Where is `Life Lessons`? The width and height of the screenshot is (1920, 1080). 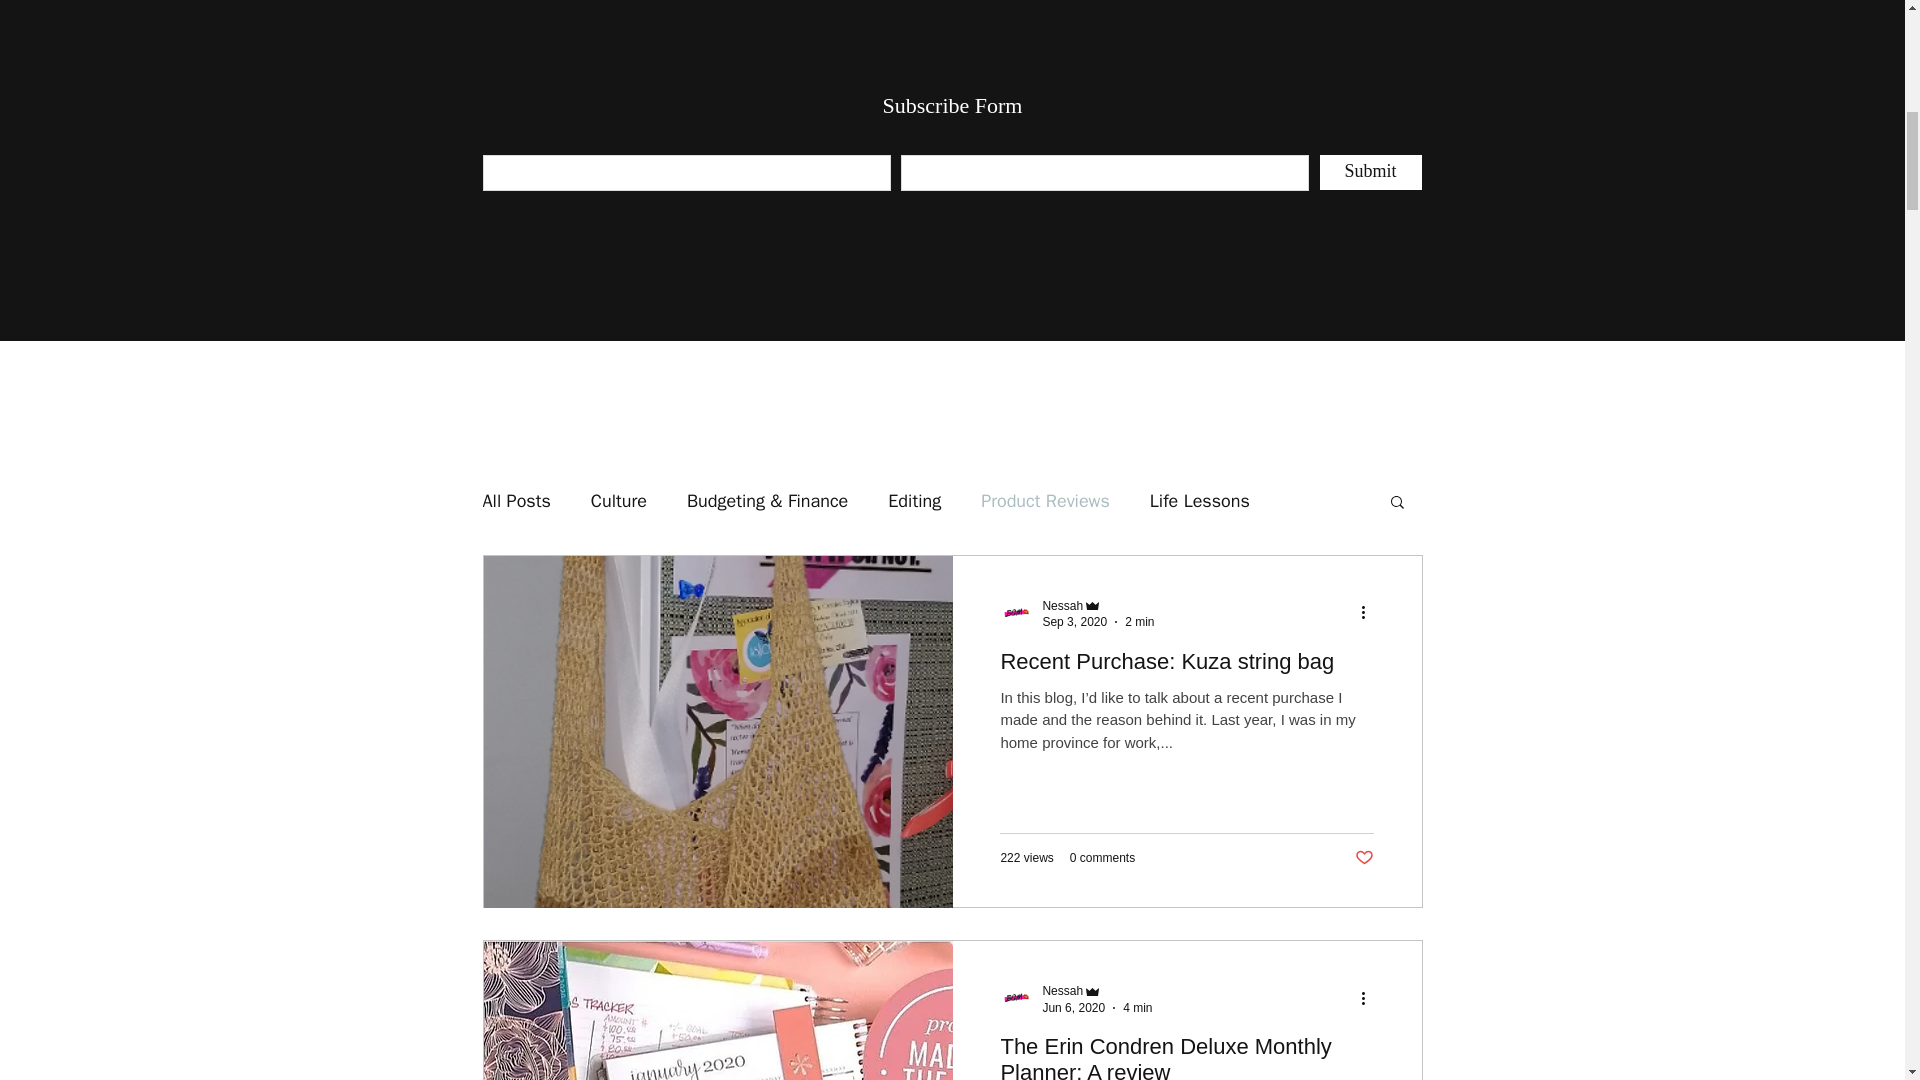 Life Lessons is located at coordinates (1200, 501).